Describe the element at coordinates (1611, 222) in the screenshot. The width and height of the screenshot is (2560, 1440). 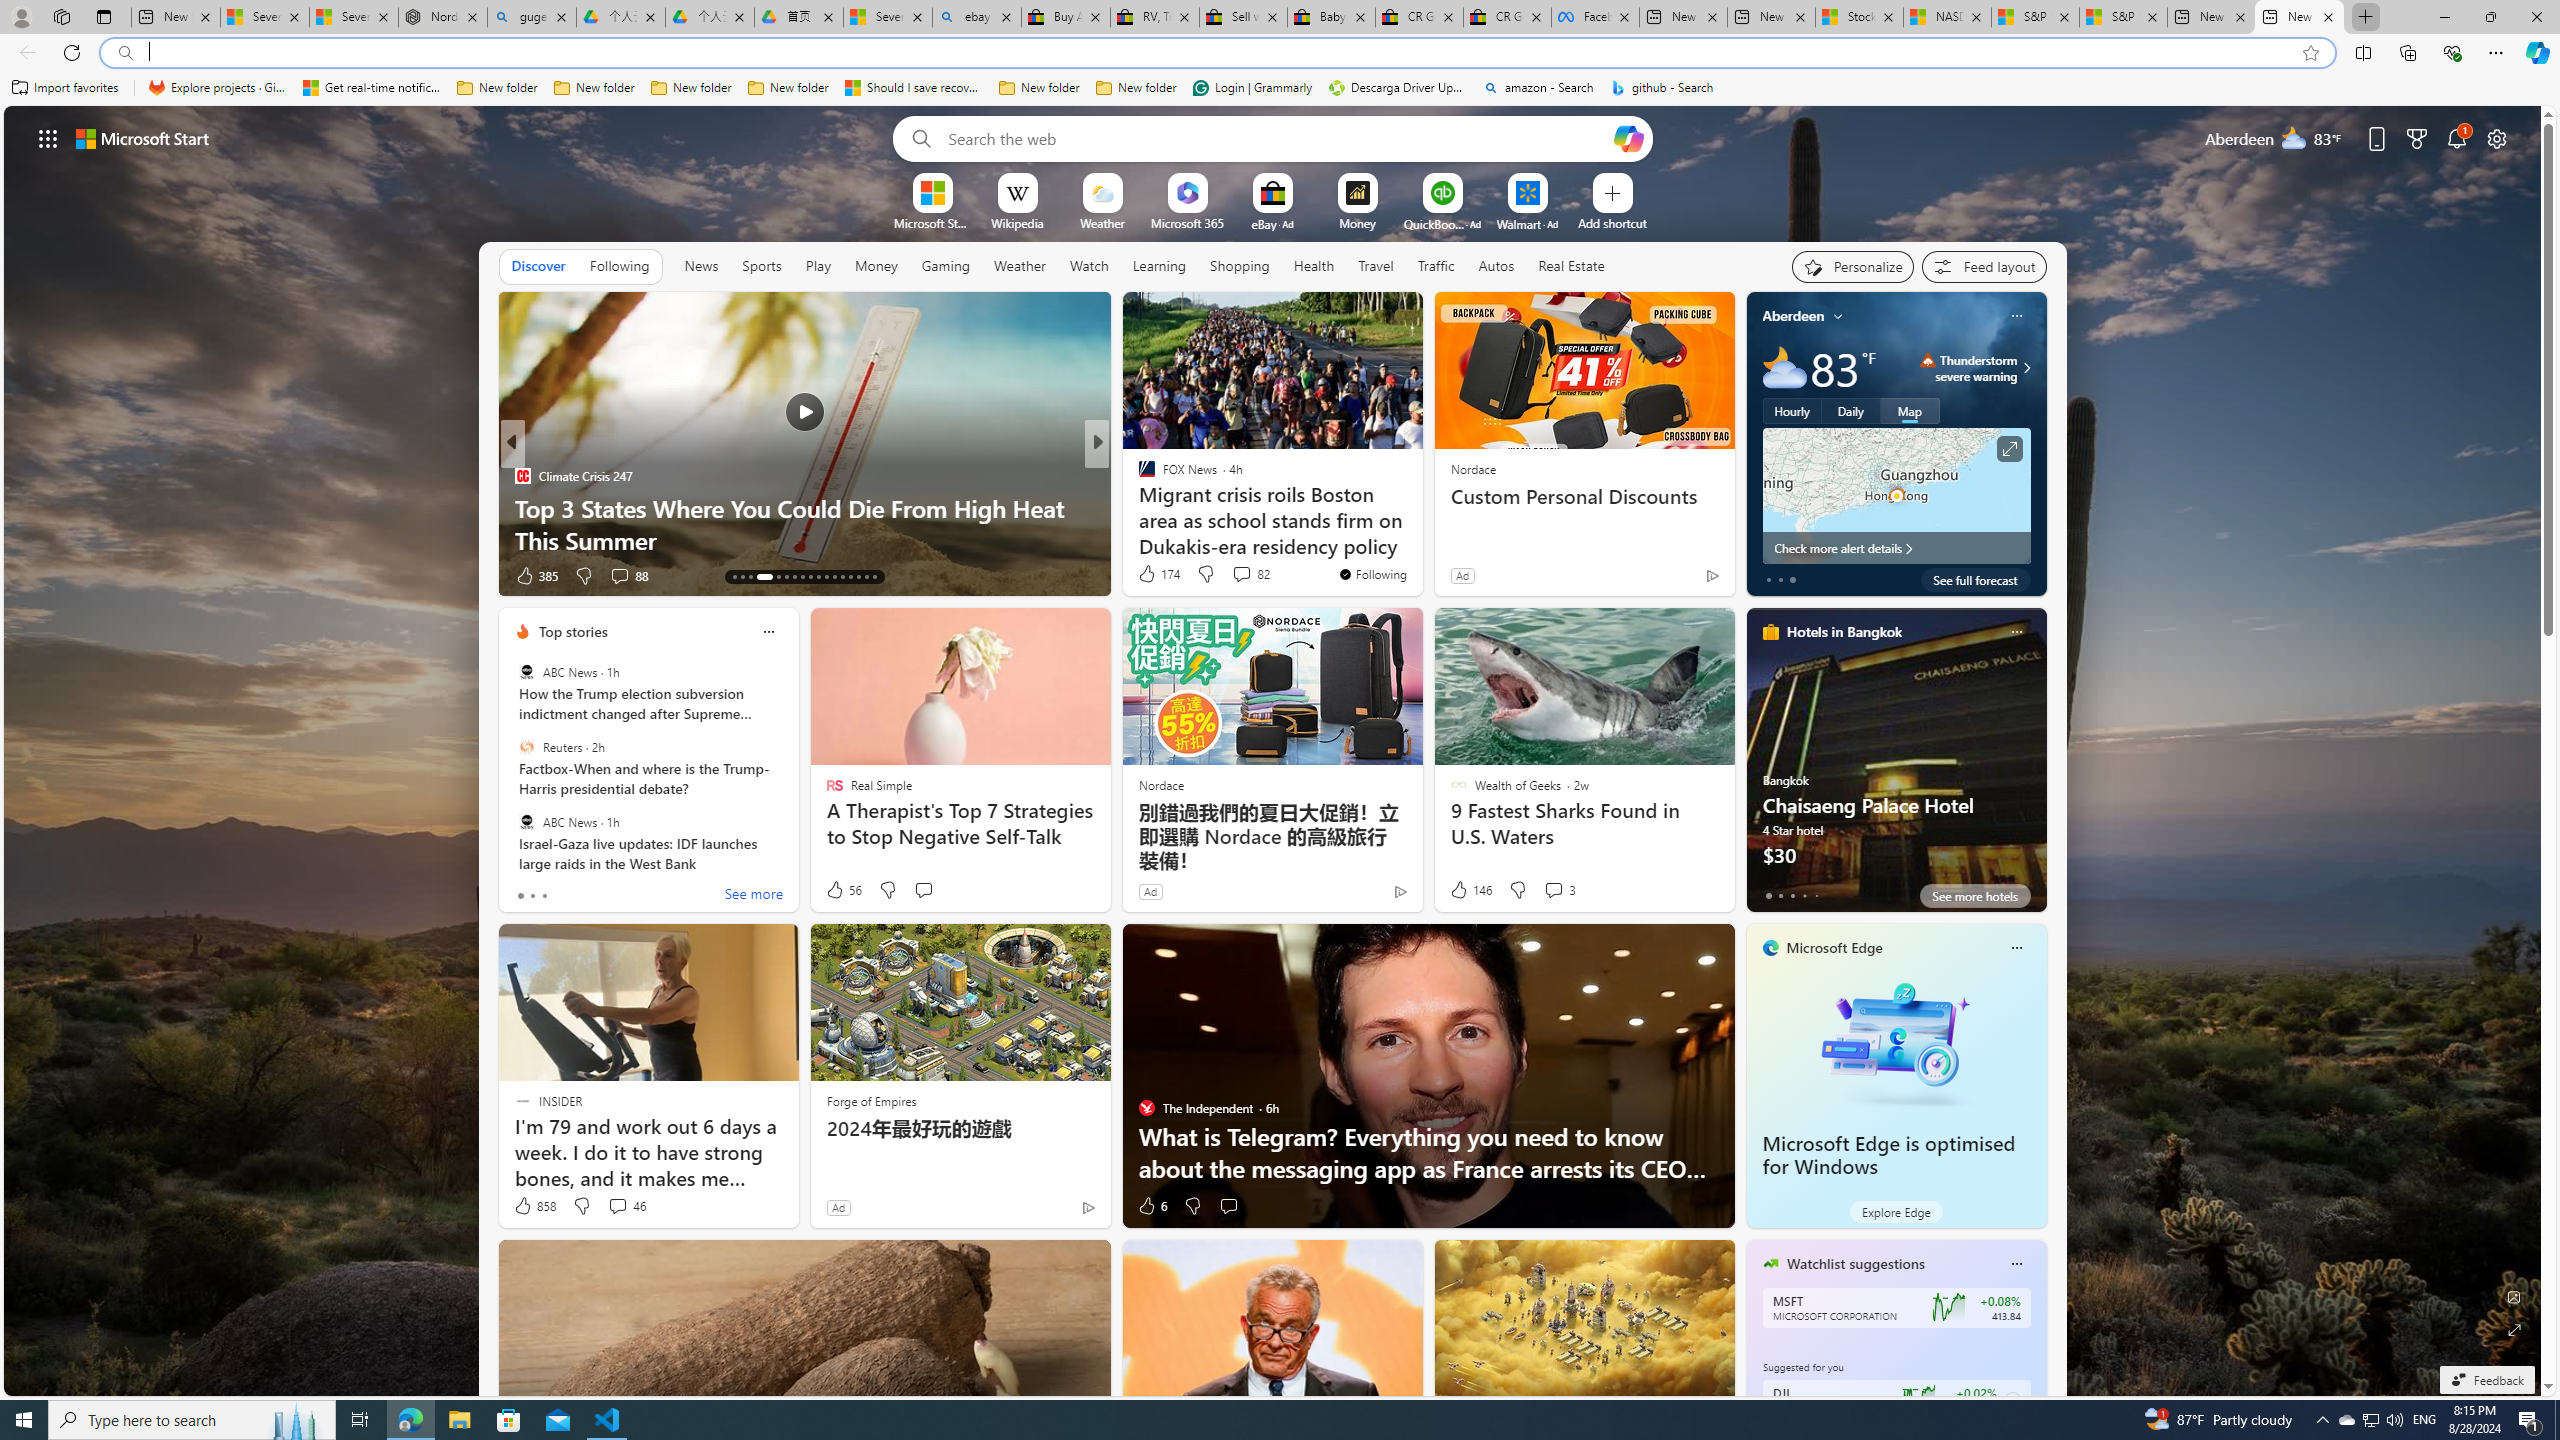
I see `Add a site` at that location.